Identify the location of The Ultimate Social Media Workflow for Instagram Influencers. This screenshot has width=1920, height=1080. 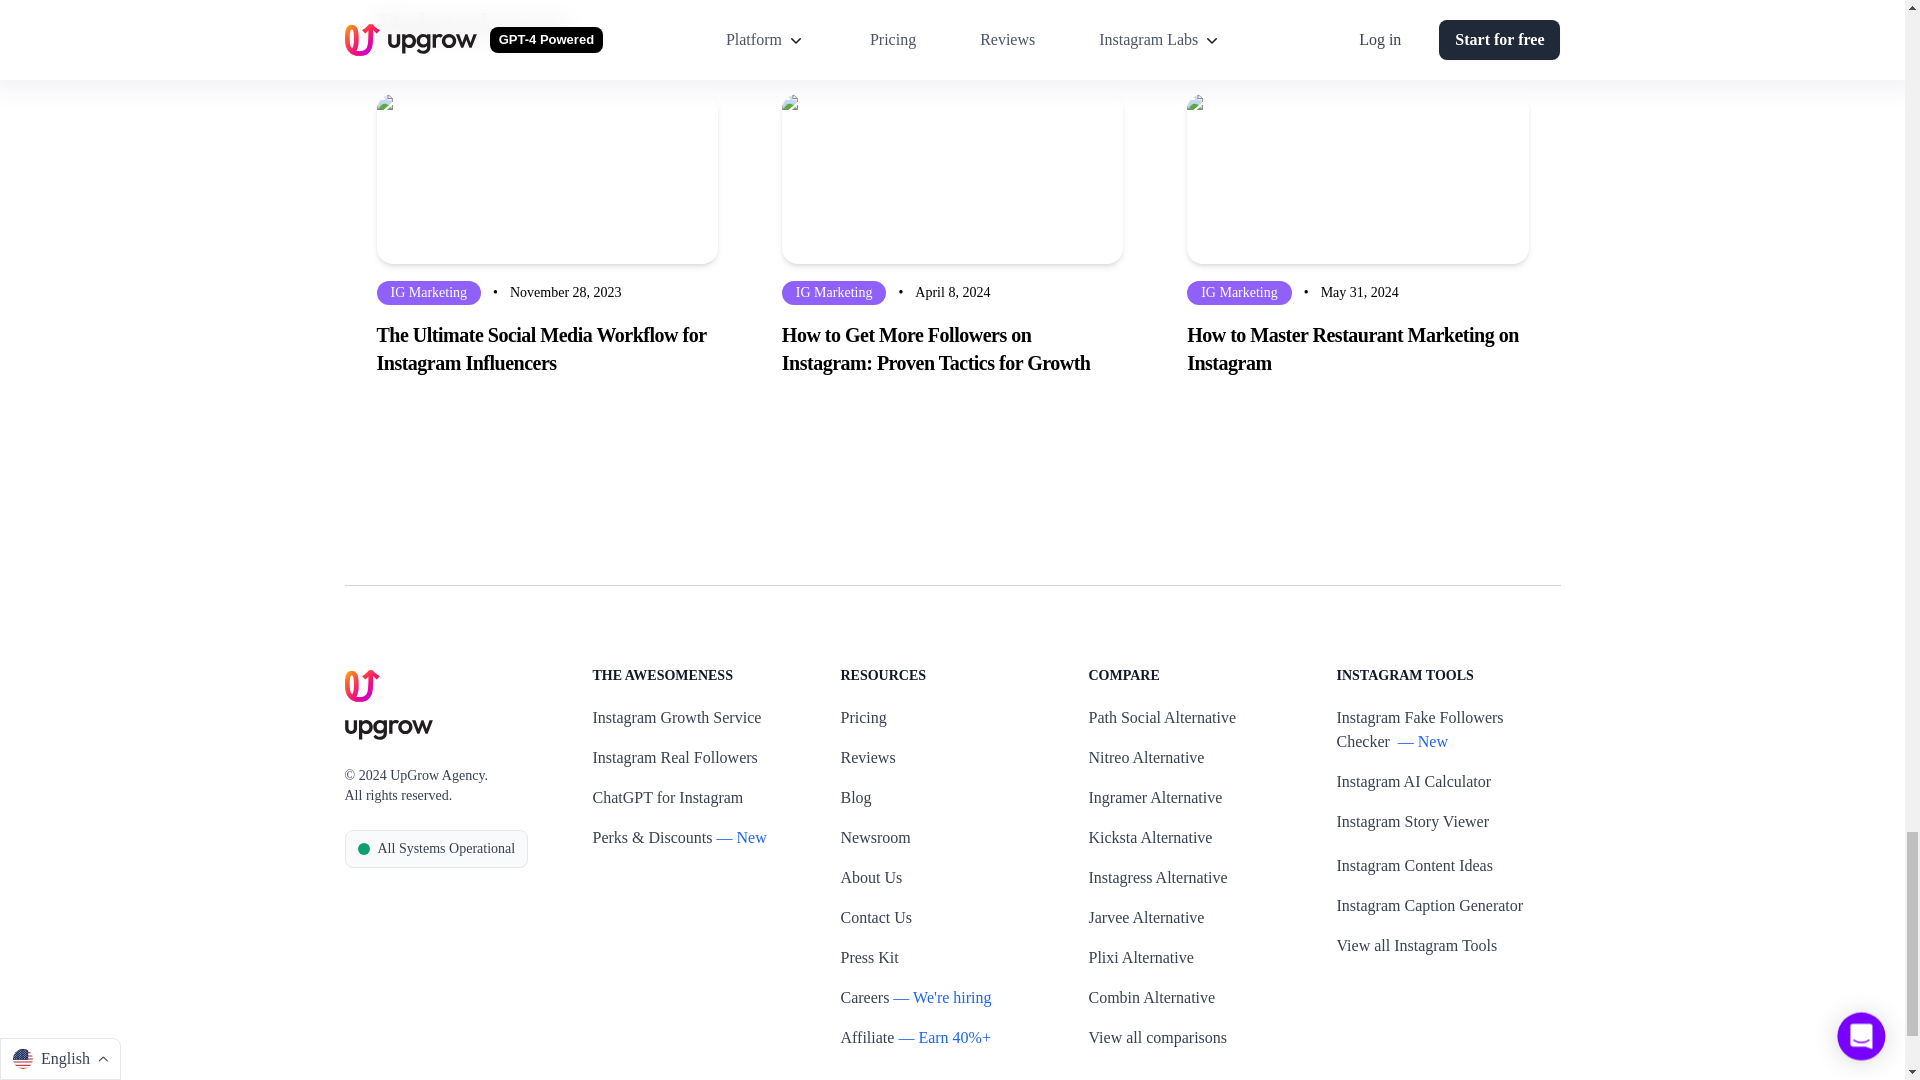
(546, 348).